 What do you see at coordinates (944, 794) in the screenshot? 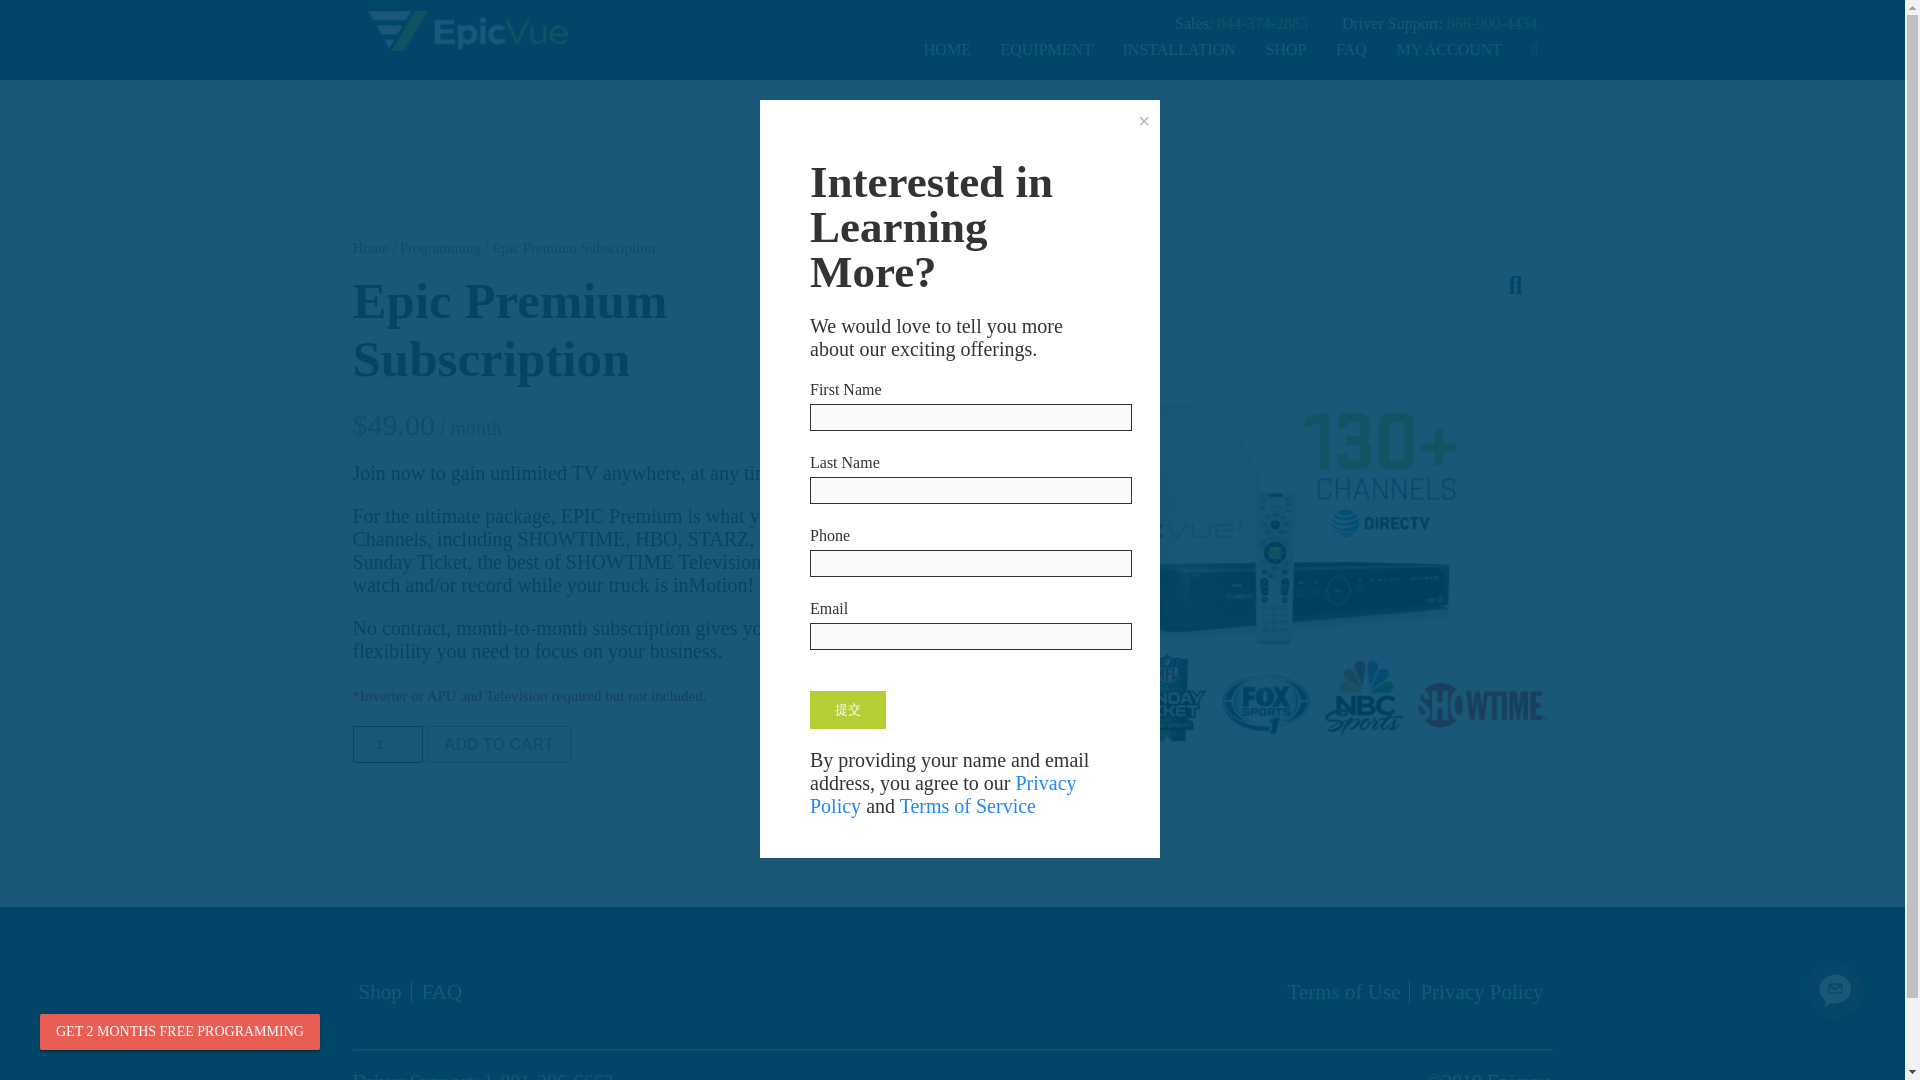
I see `Privacy Policy` at bounding box center [944, 794].